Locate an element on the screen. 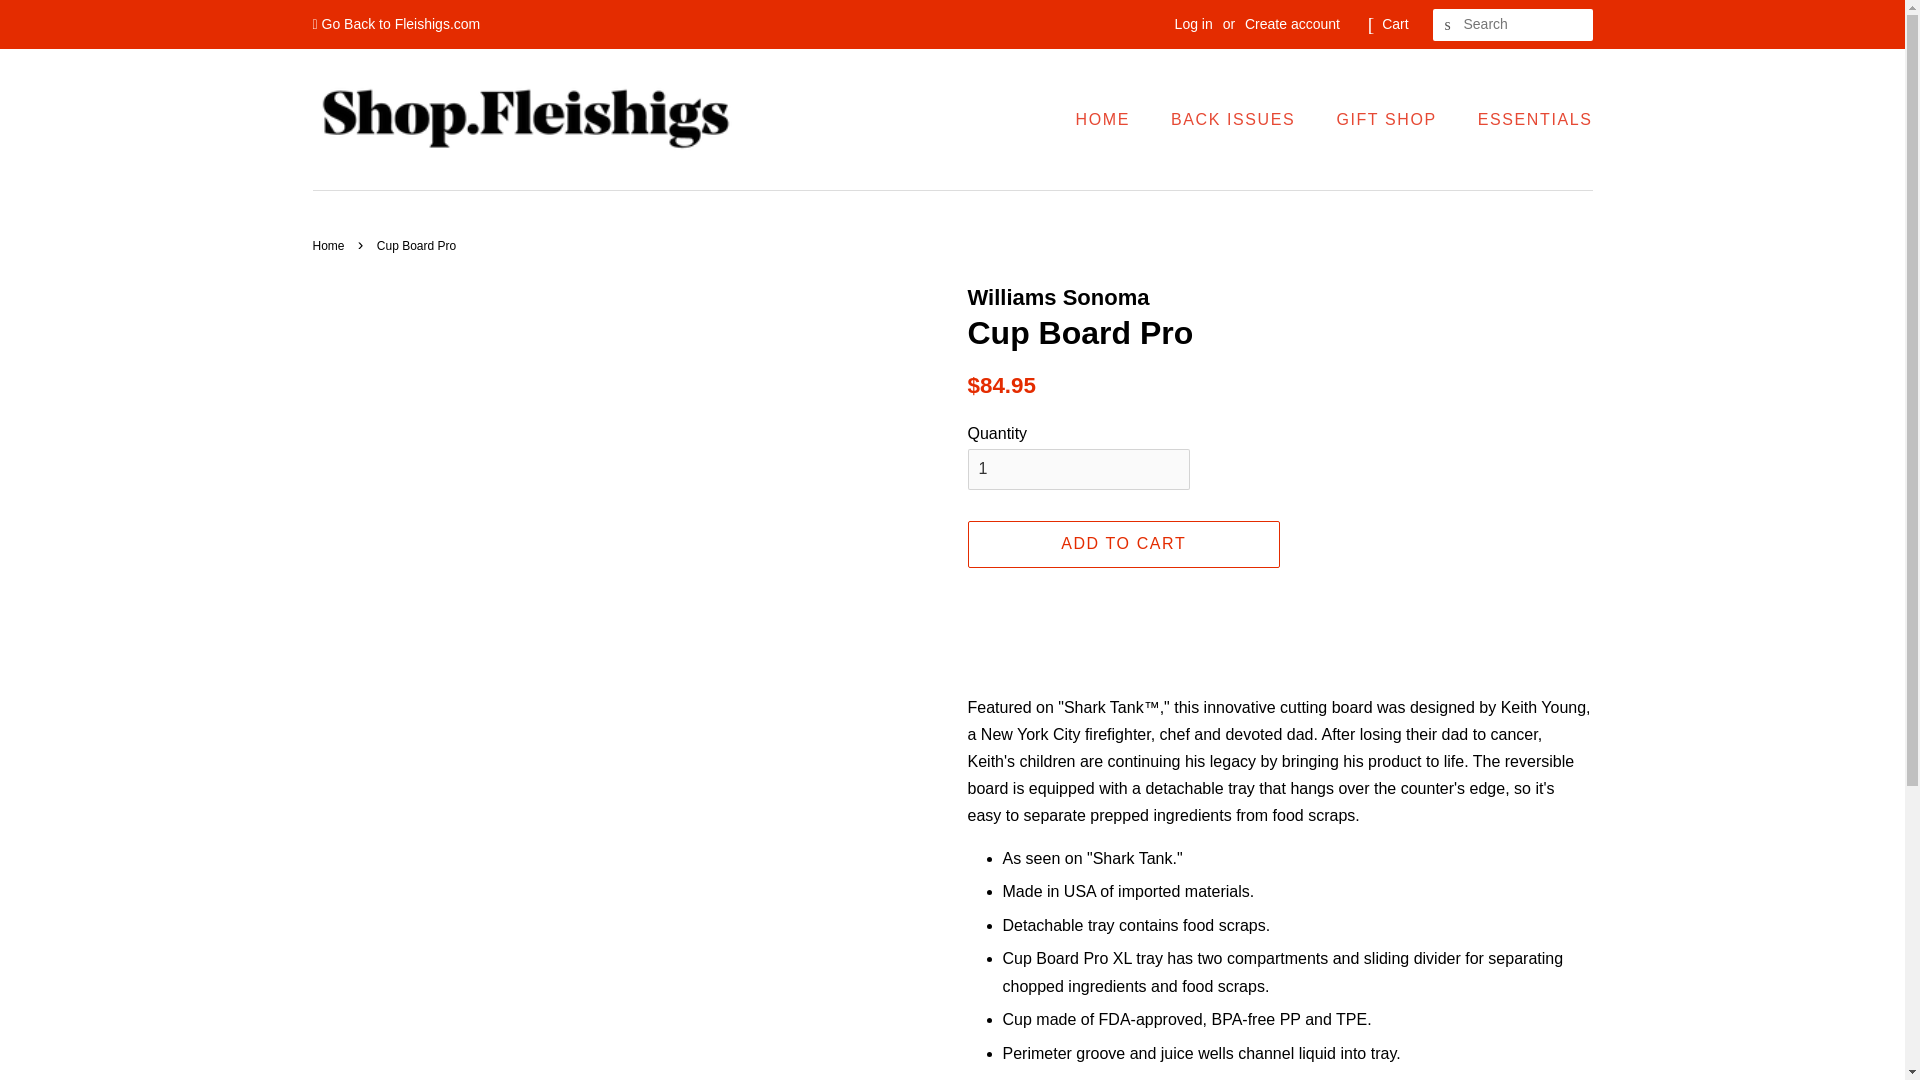  1 is located at coordinates (1078, 470).